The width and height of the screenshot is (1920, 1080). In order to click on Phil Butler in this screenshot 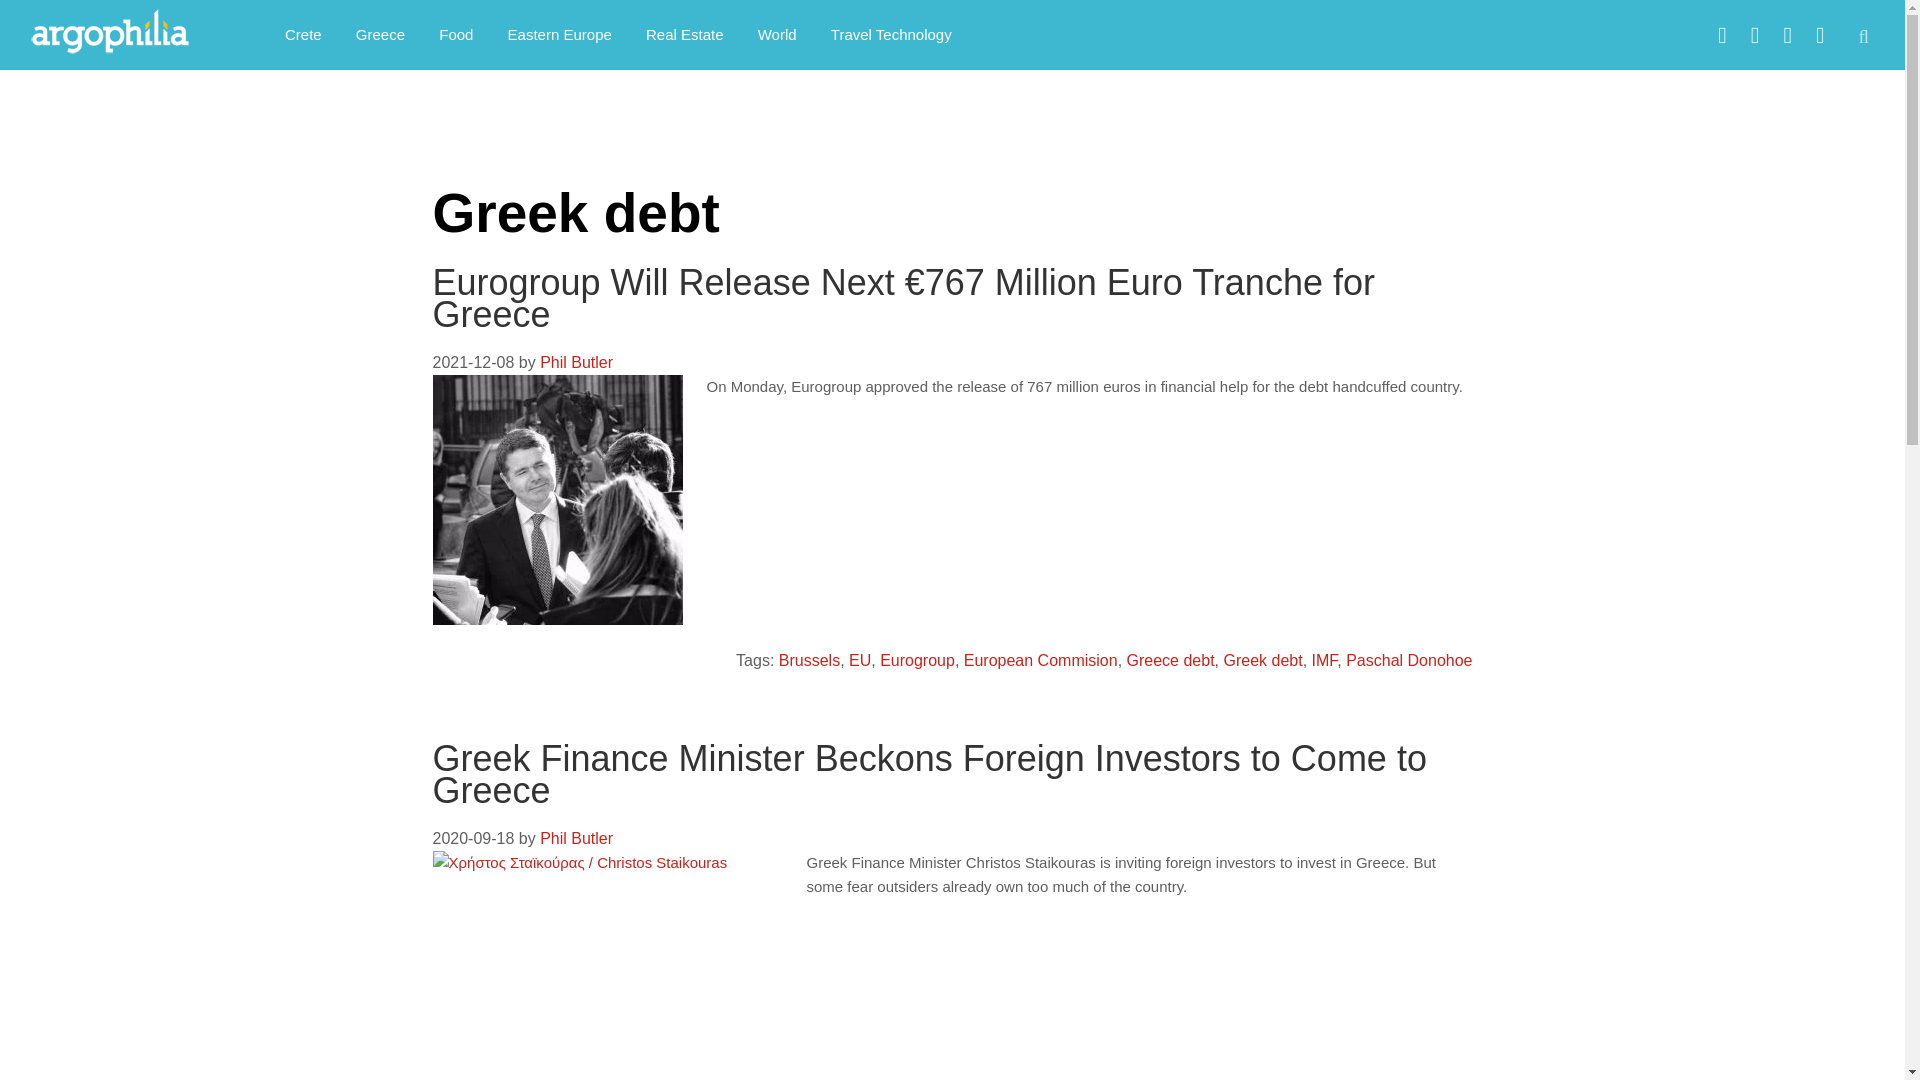, I will do `click(576, 362)`.